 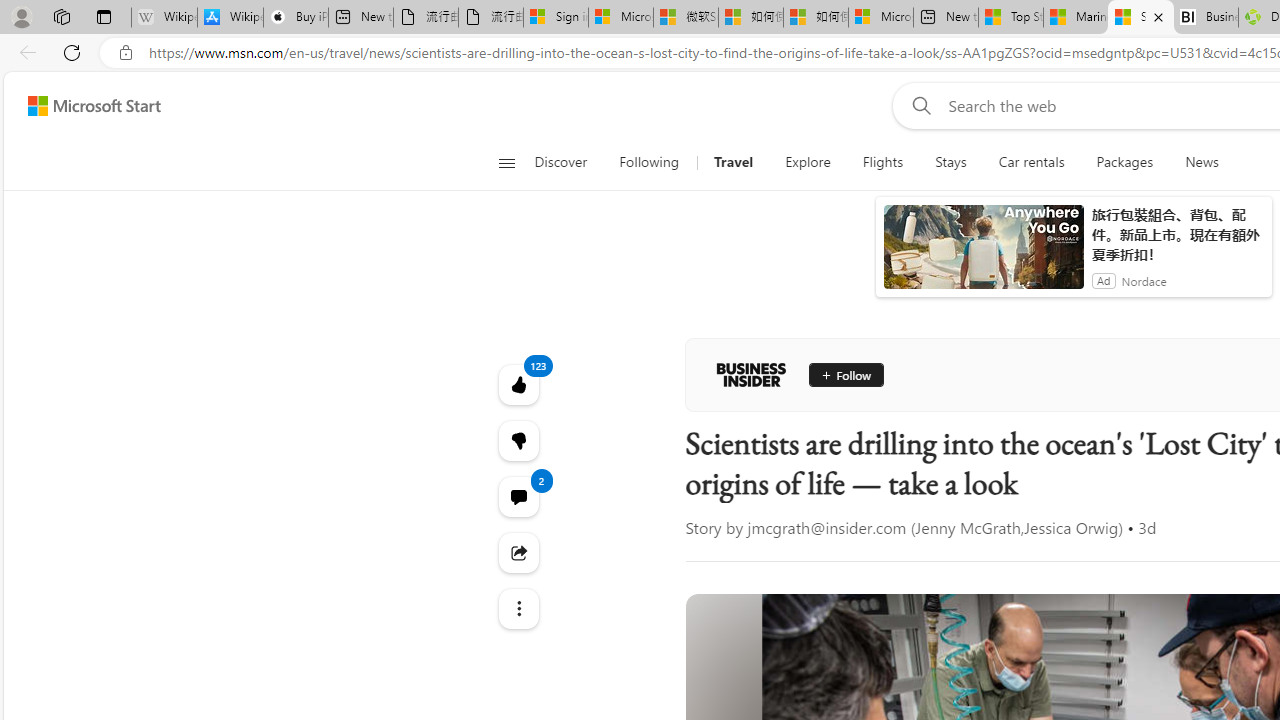 What do you see at coordinates (807, 162) in the screenshot?
I see `Explore` at bounding box center [807, 162].